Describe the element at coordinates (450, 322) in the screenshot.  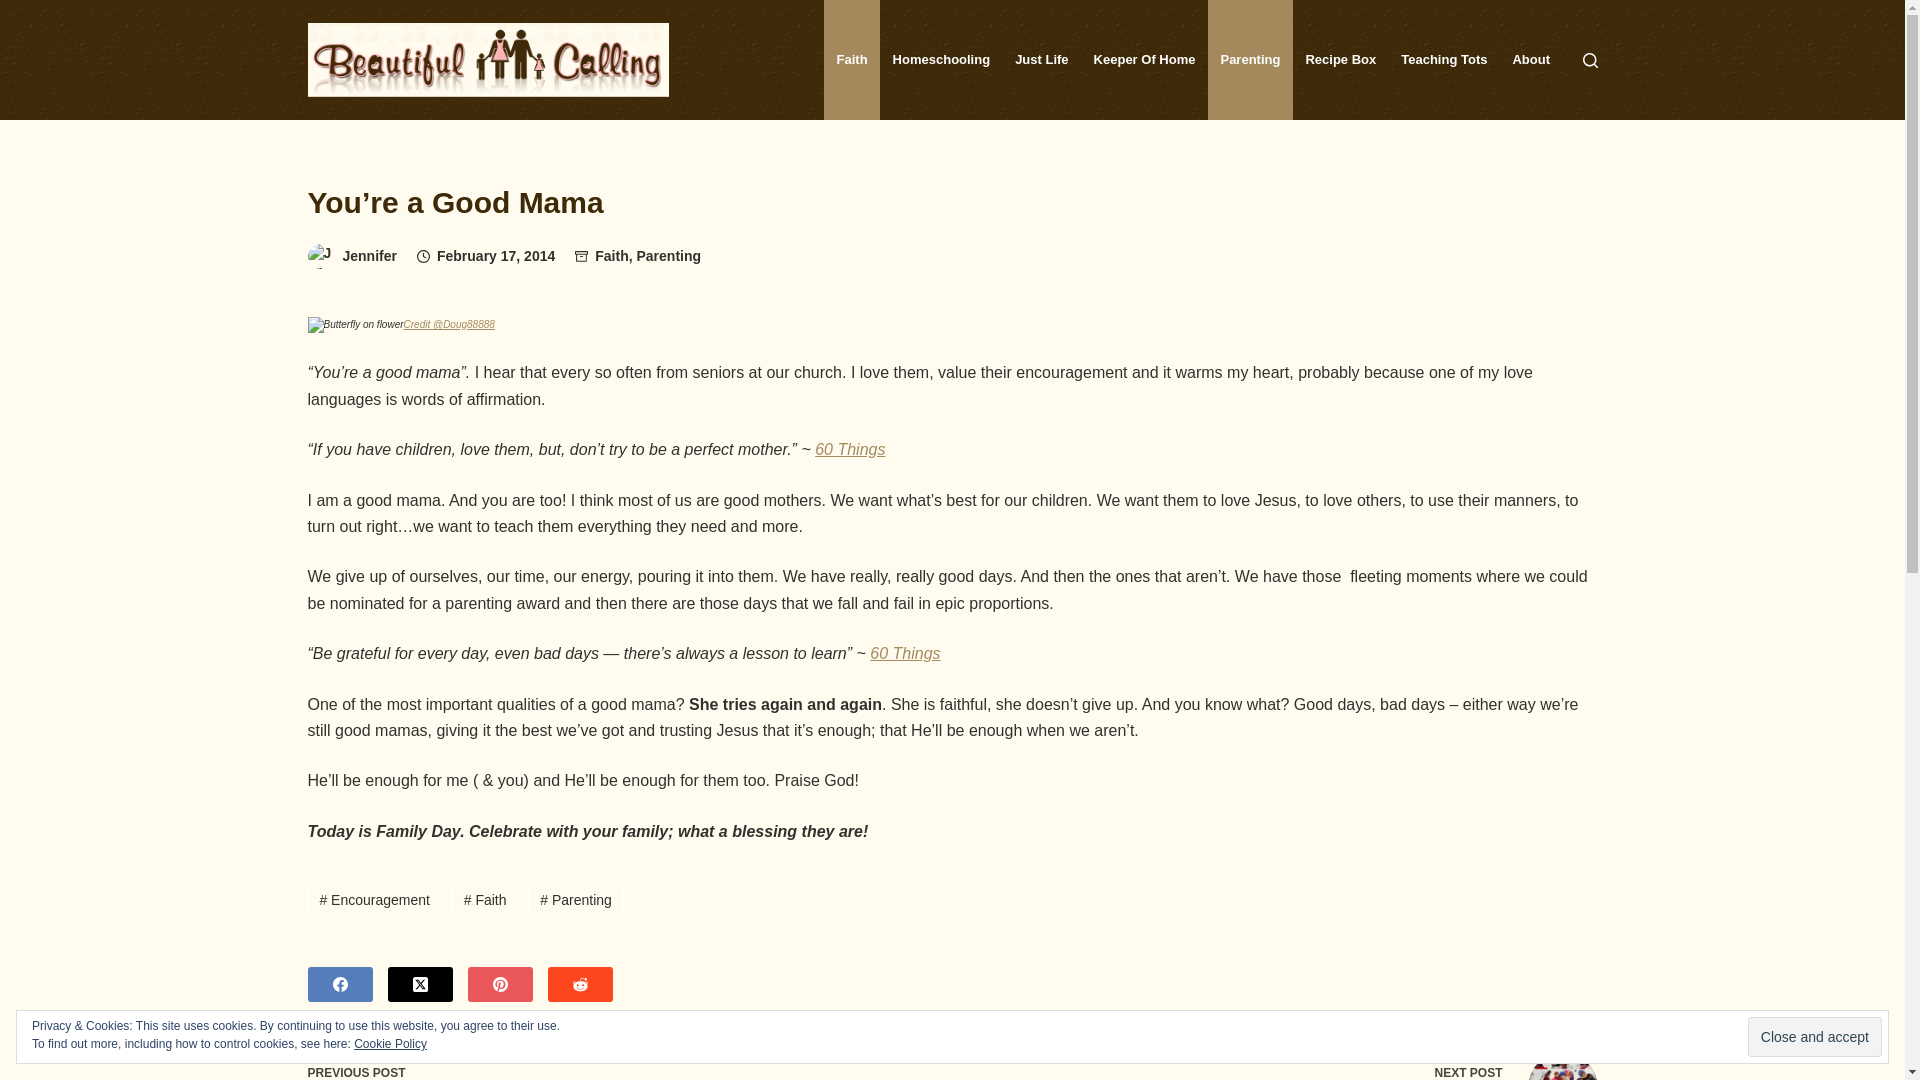
I see `Credit @Doug88888` at that location.